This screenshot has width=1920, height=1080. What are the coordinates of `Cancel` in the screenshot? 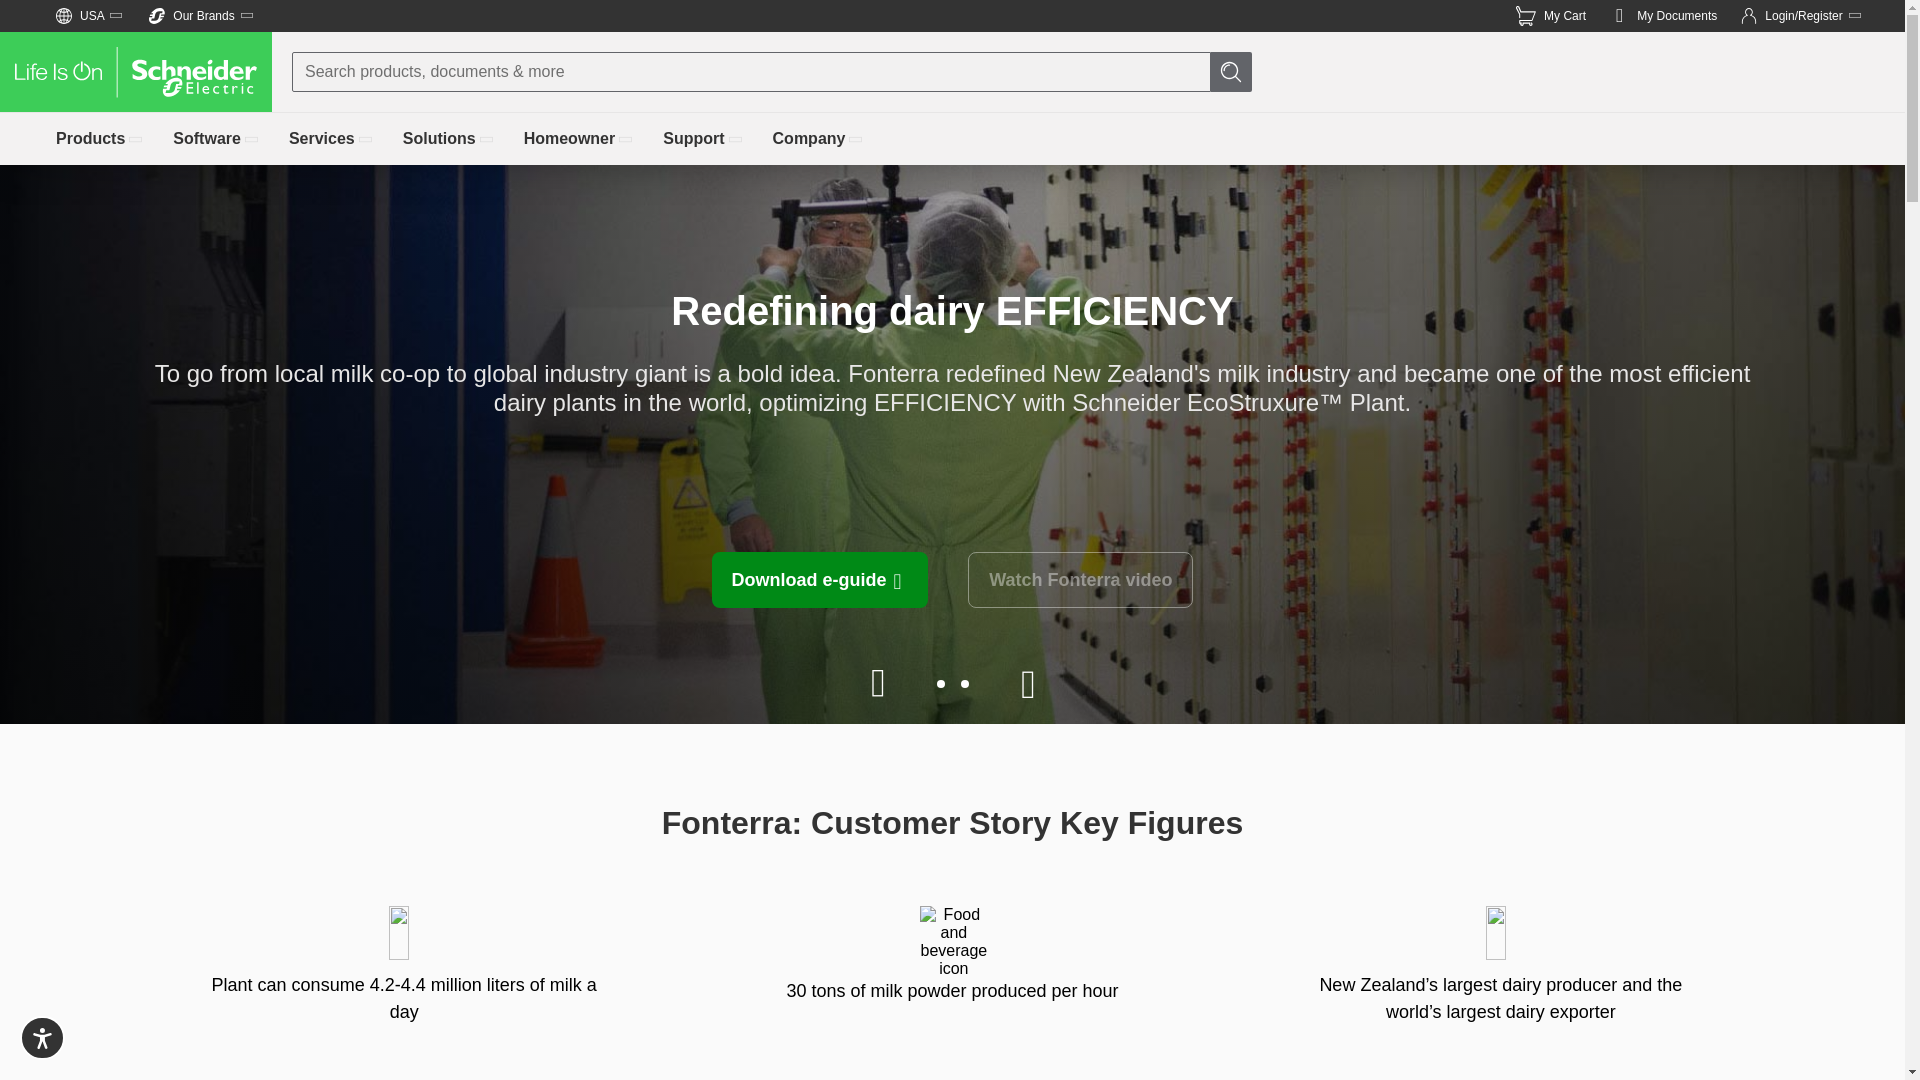 It's located at (8, 3).